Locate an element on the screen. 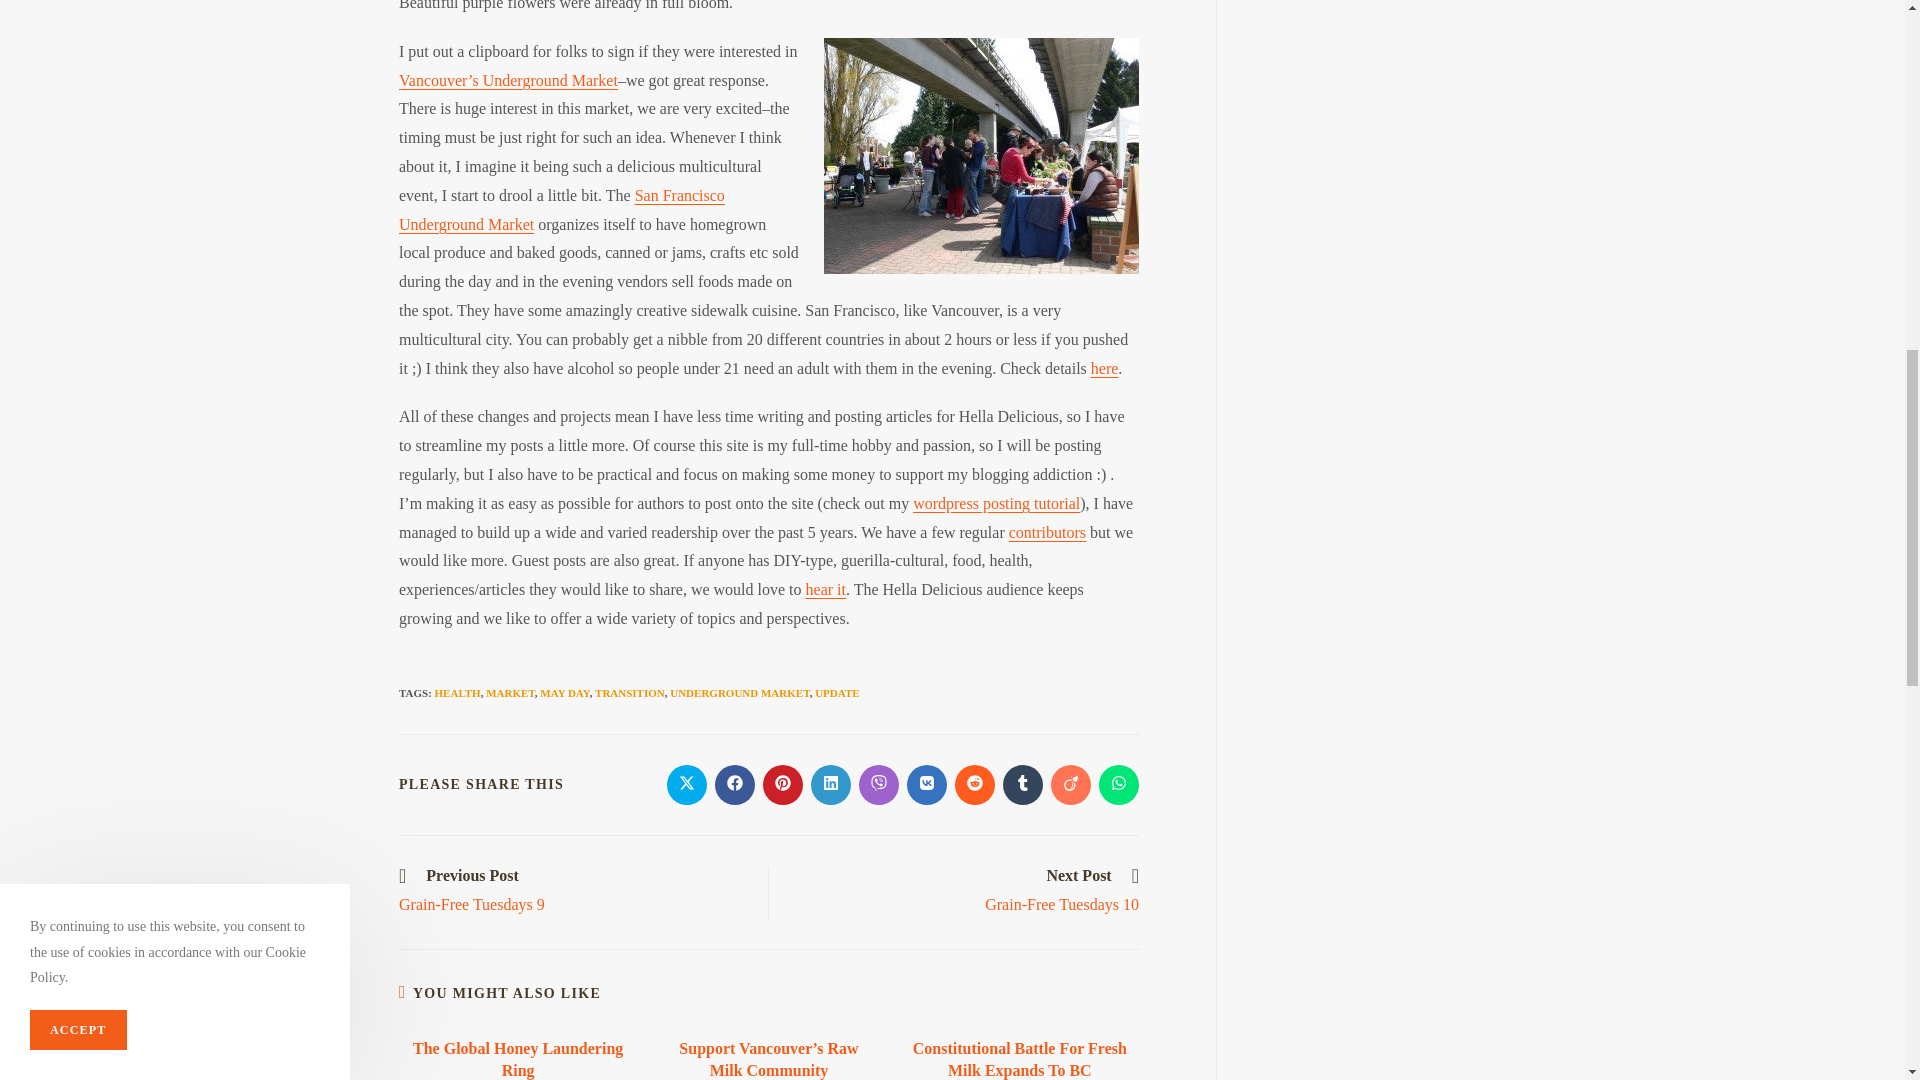 This screenshot has height=1080, width=1920. contributors is located at coordinates (1048, 532).